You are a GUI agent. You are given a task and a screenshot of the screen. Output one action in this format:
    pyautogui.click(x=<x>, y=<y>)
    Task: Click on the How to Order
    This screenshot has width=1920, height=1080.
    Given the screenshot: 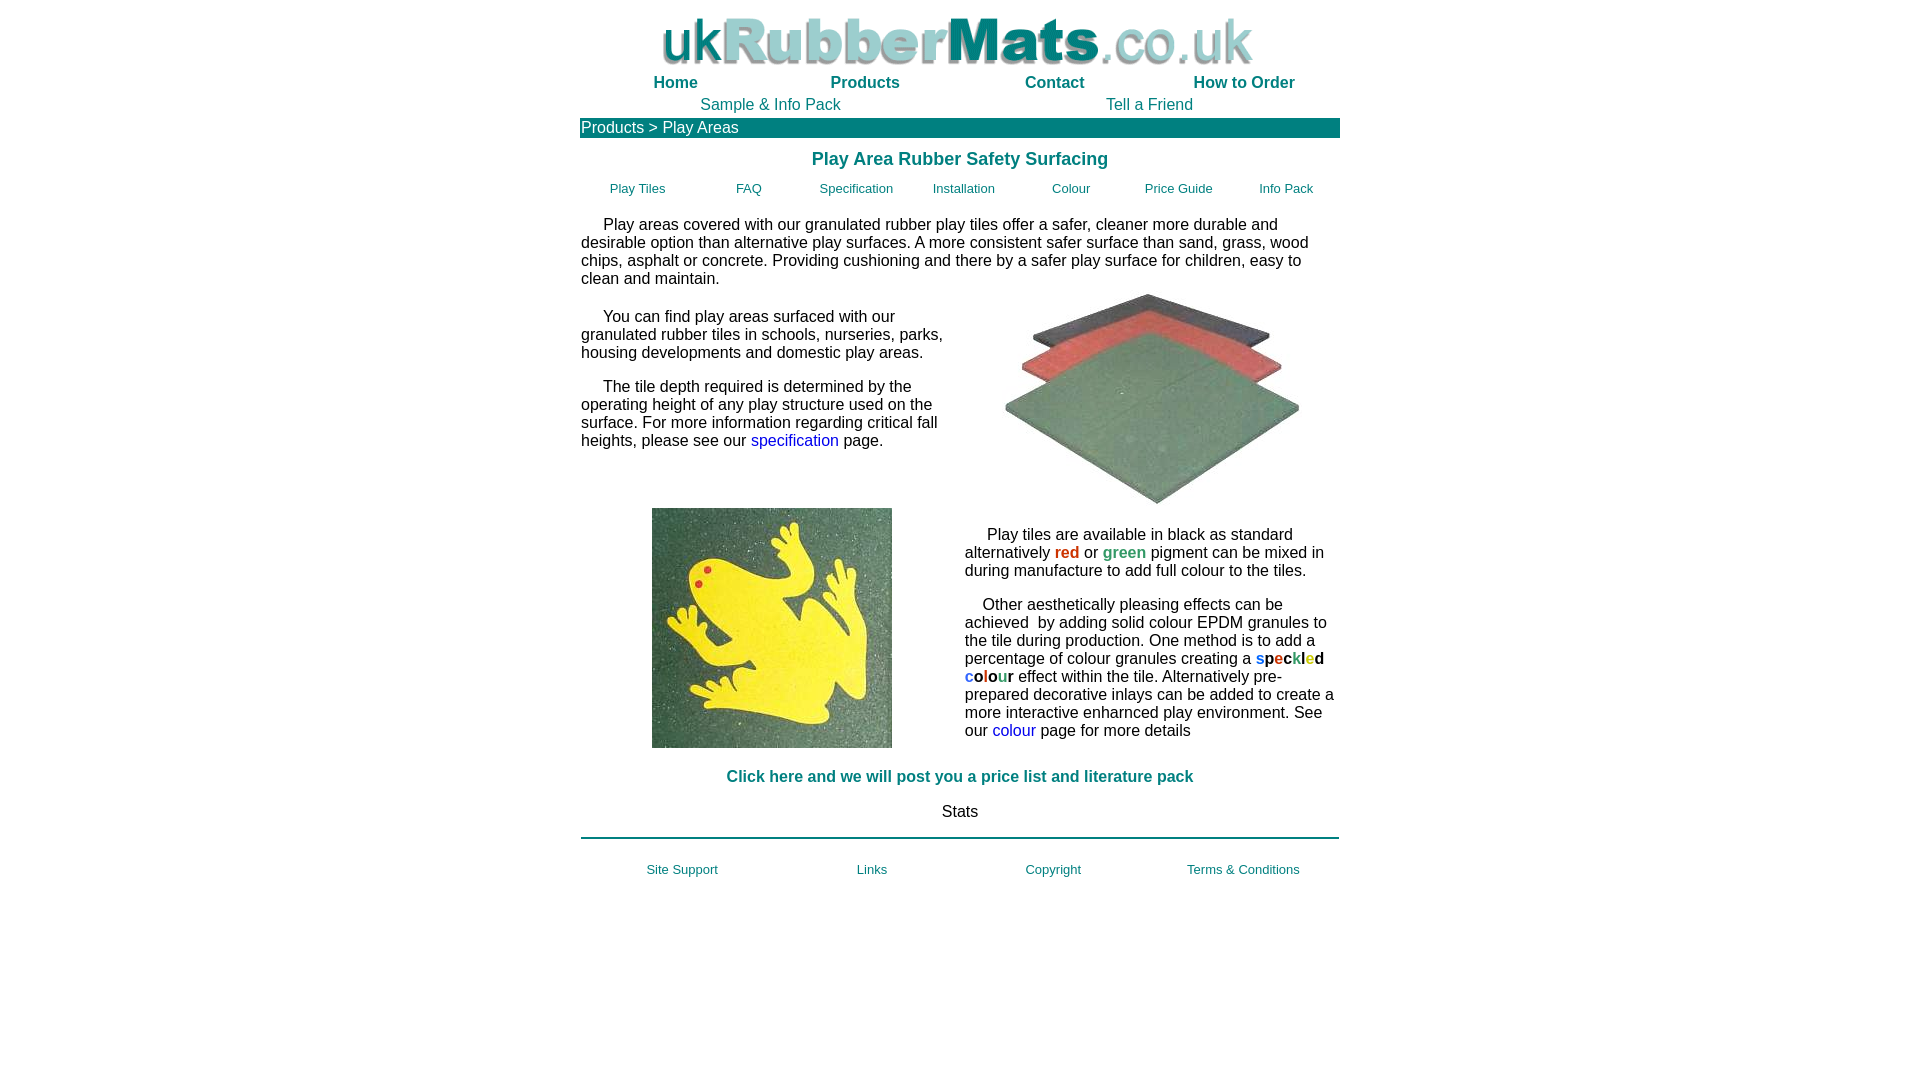 What is the action you would take?
    pyautogui.click(x=1244, y=82)
    